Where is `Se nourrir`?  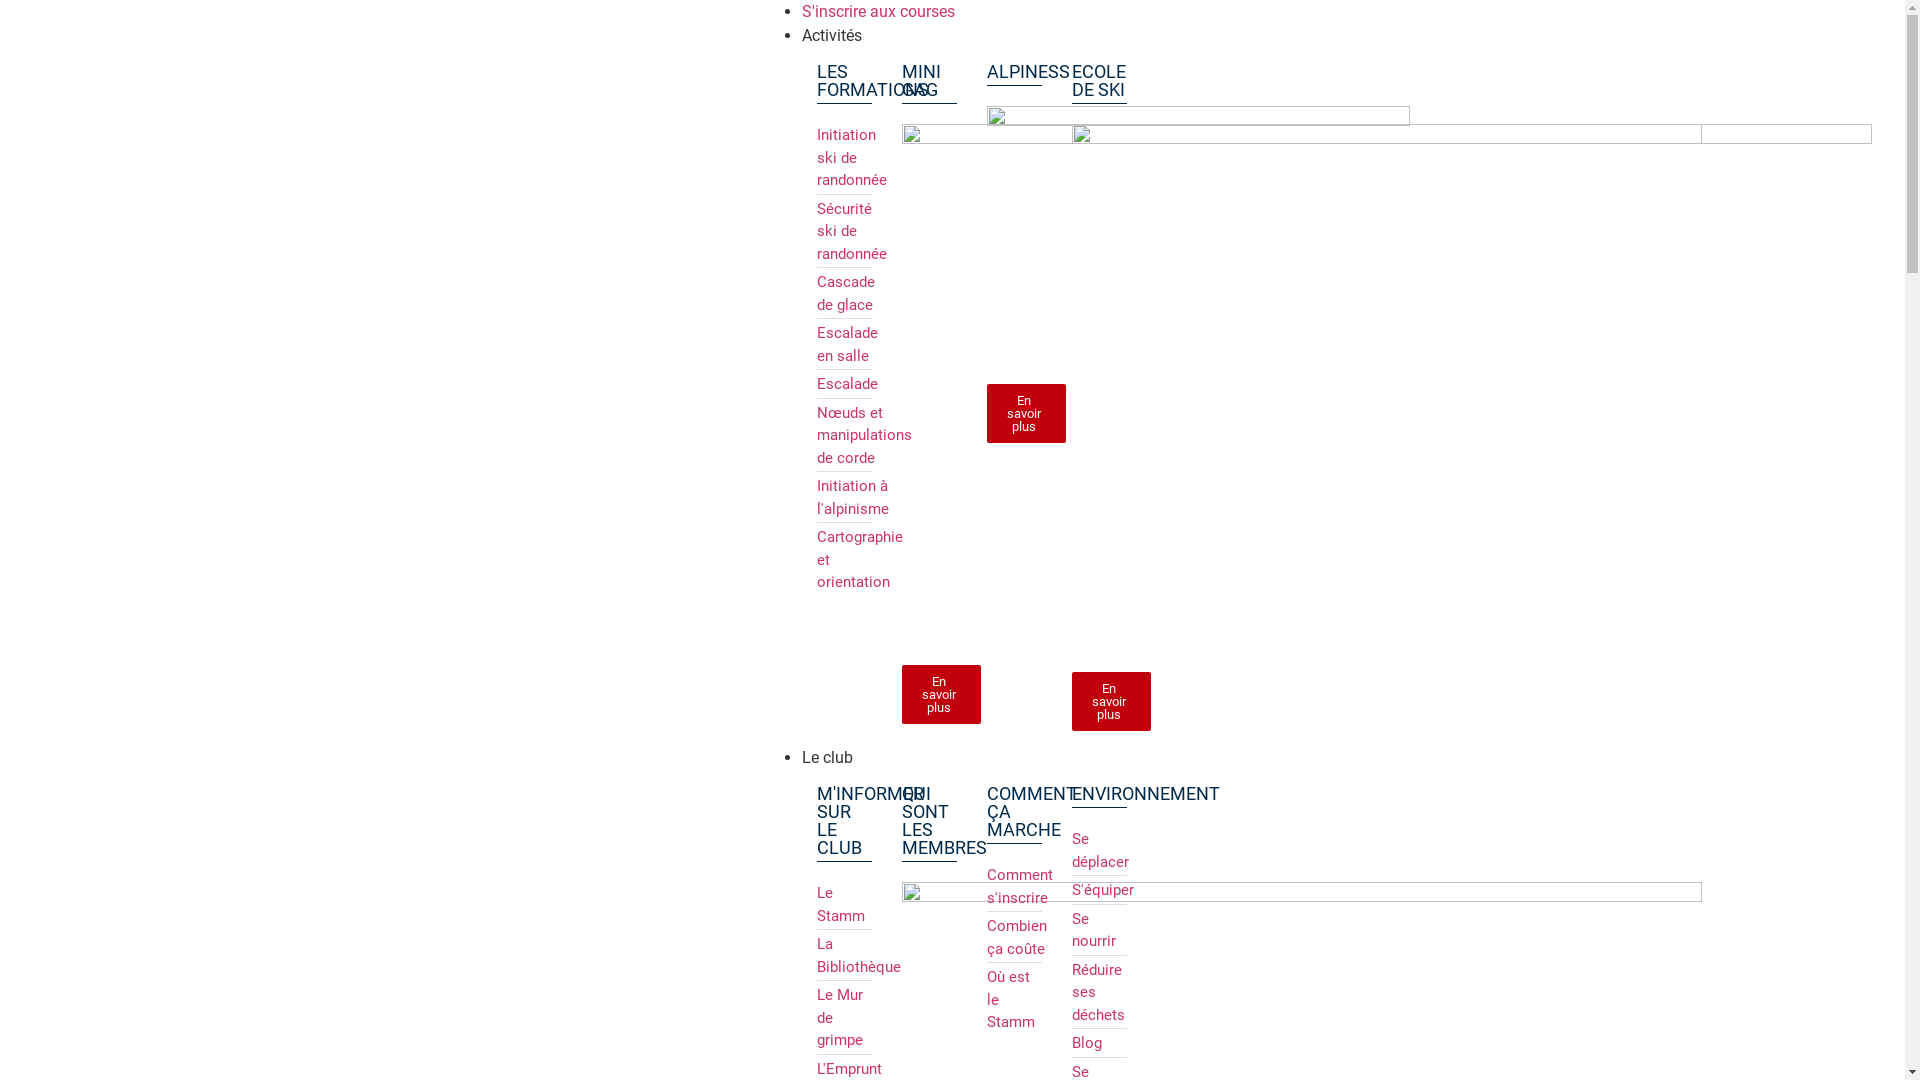
Se nourrir is located at coordinates (1100, 930).